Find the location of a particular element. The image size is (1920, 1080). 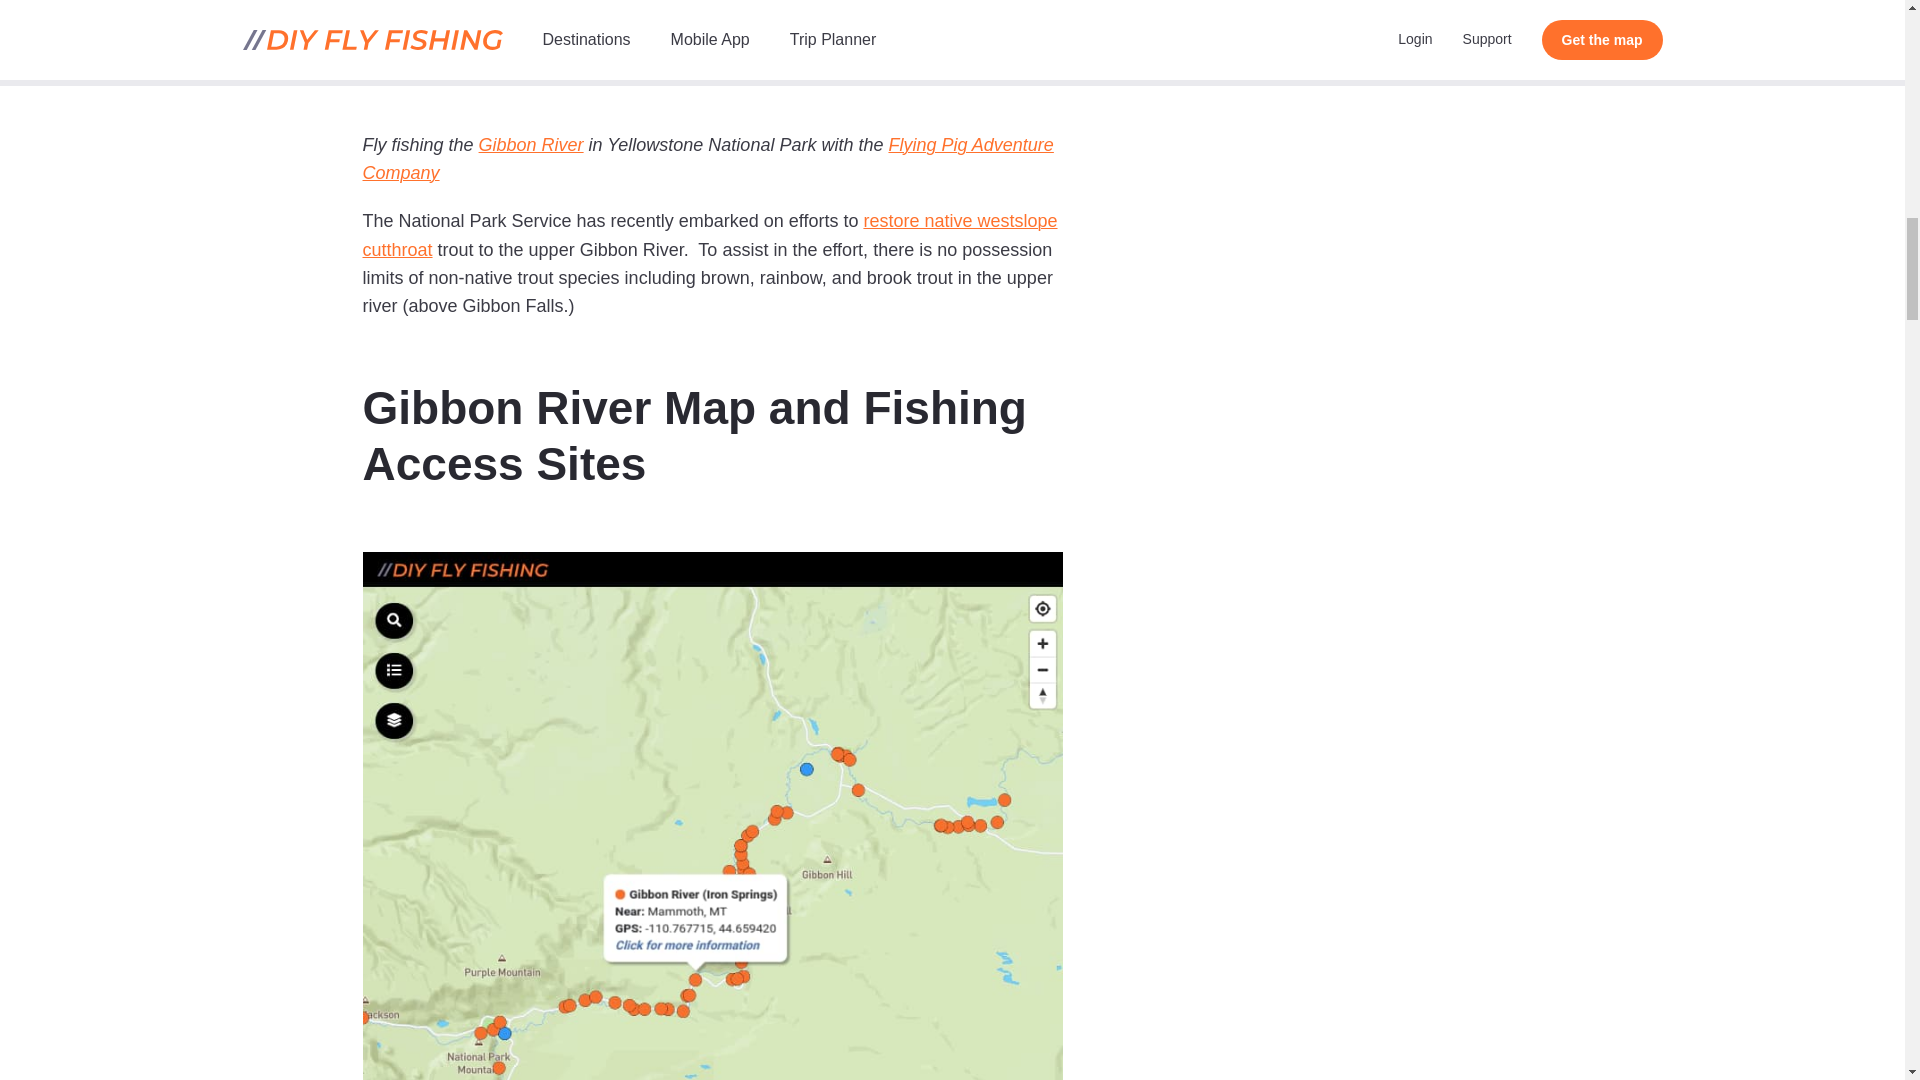

restore native westslope cutthroat is located at coordinates (710, 234).